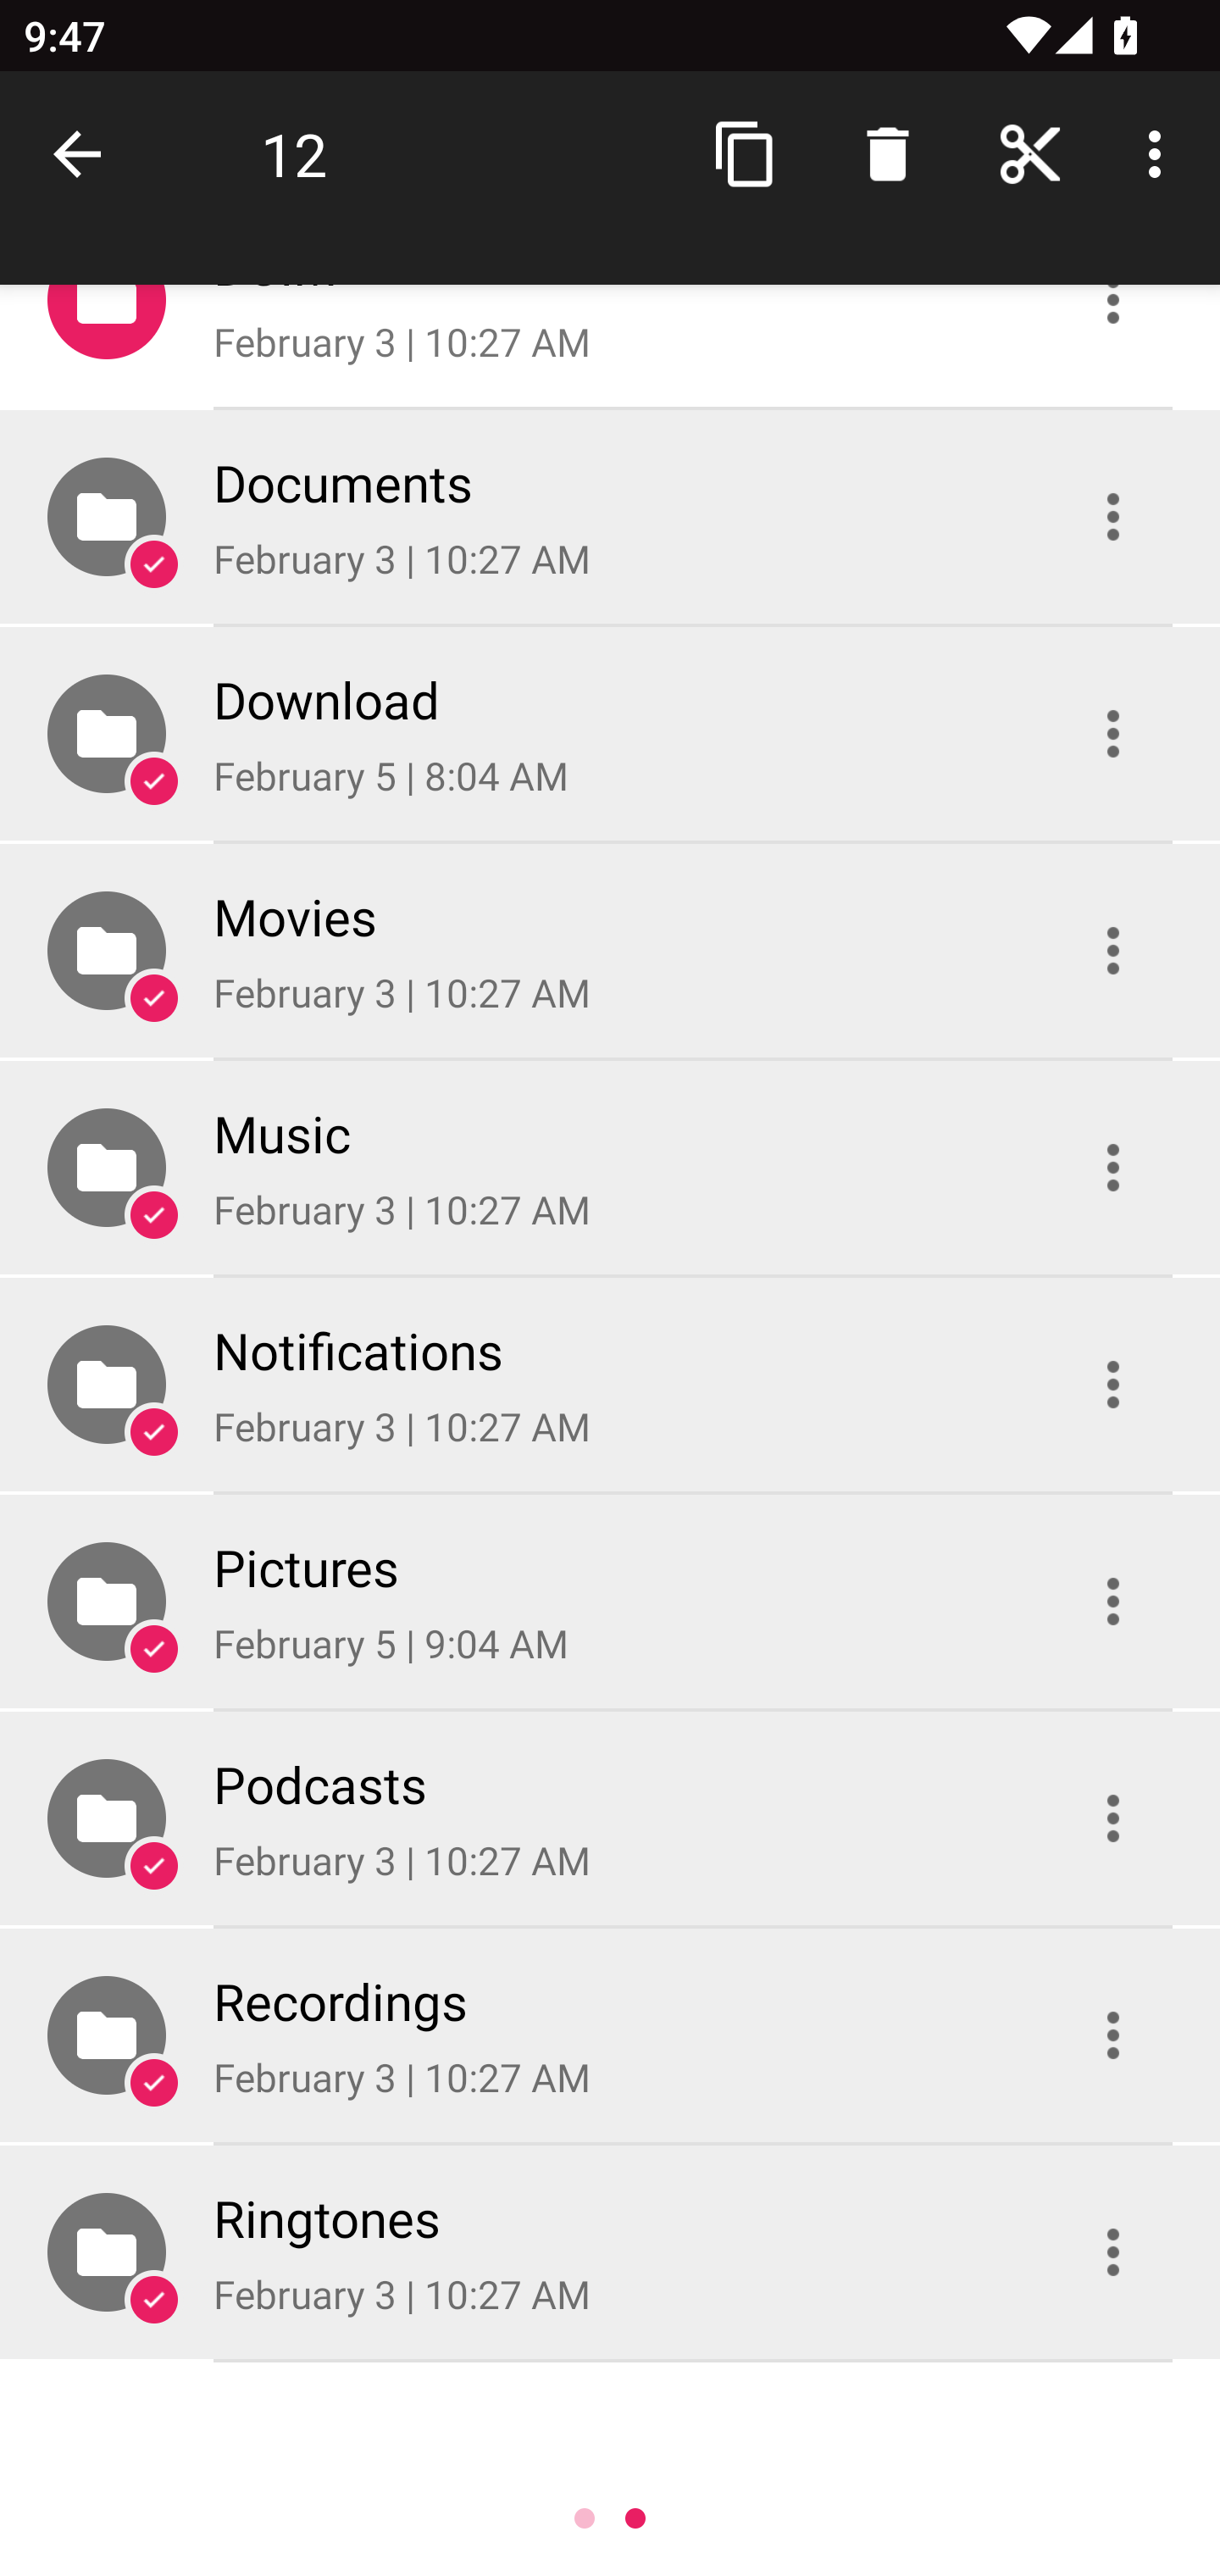 The image size is (1220, 2576). What do you see at coordinates (610, 516) in the screenshot?
I see `Documents February 3 | 10:27 AM` at bounding box center [610, 516].